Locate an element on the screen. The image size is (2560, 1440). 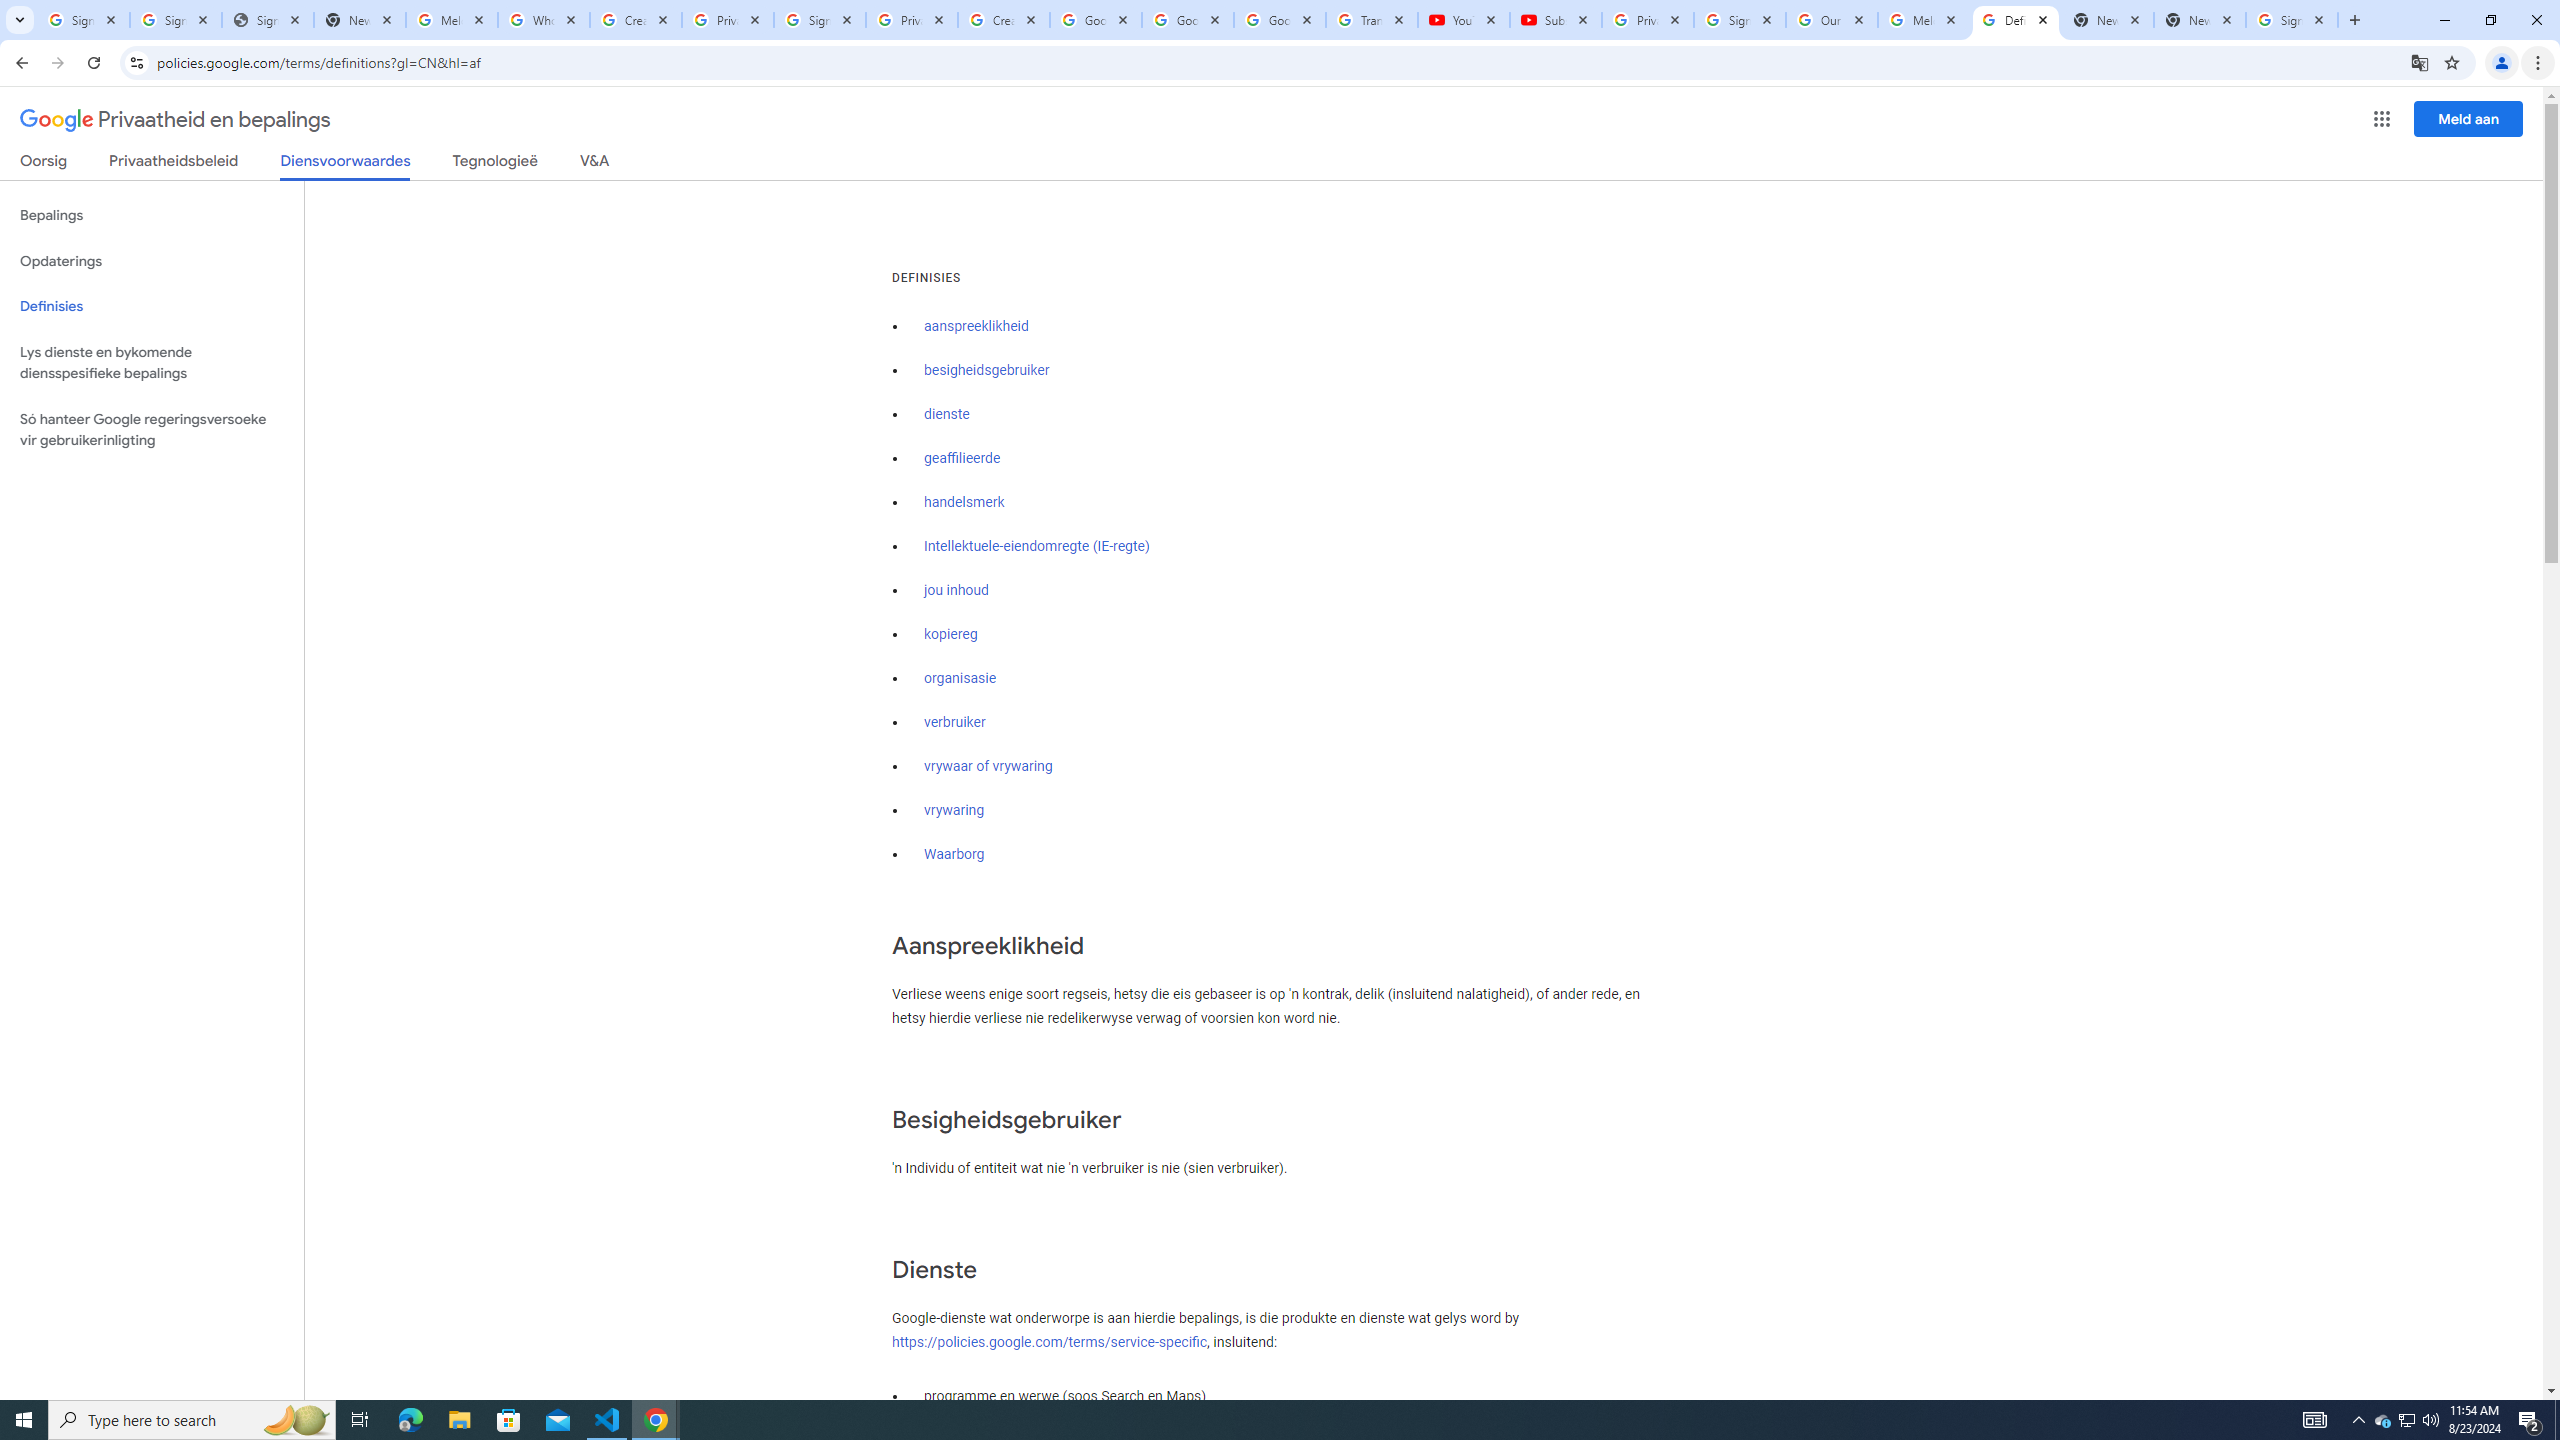
vrywaring is located at coordinates (954, 810).